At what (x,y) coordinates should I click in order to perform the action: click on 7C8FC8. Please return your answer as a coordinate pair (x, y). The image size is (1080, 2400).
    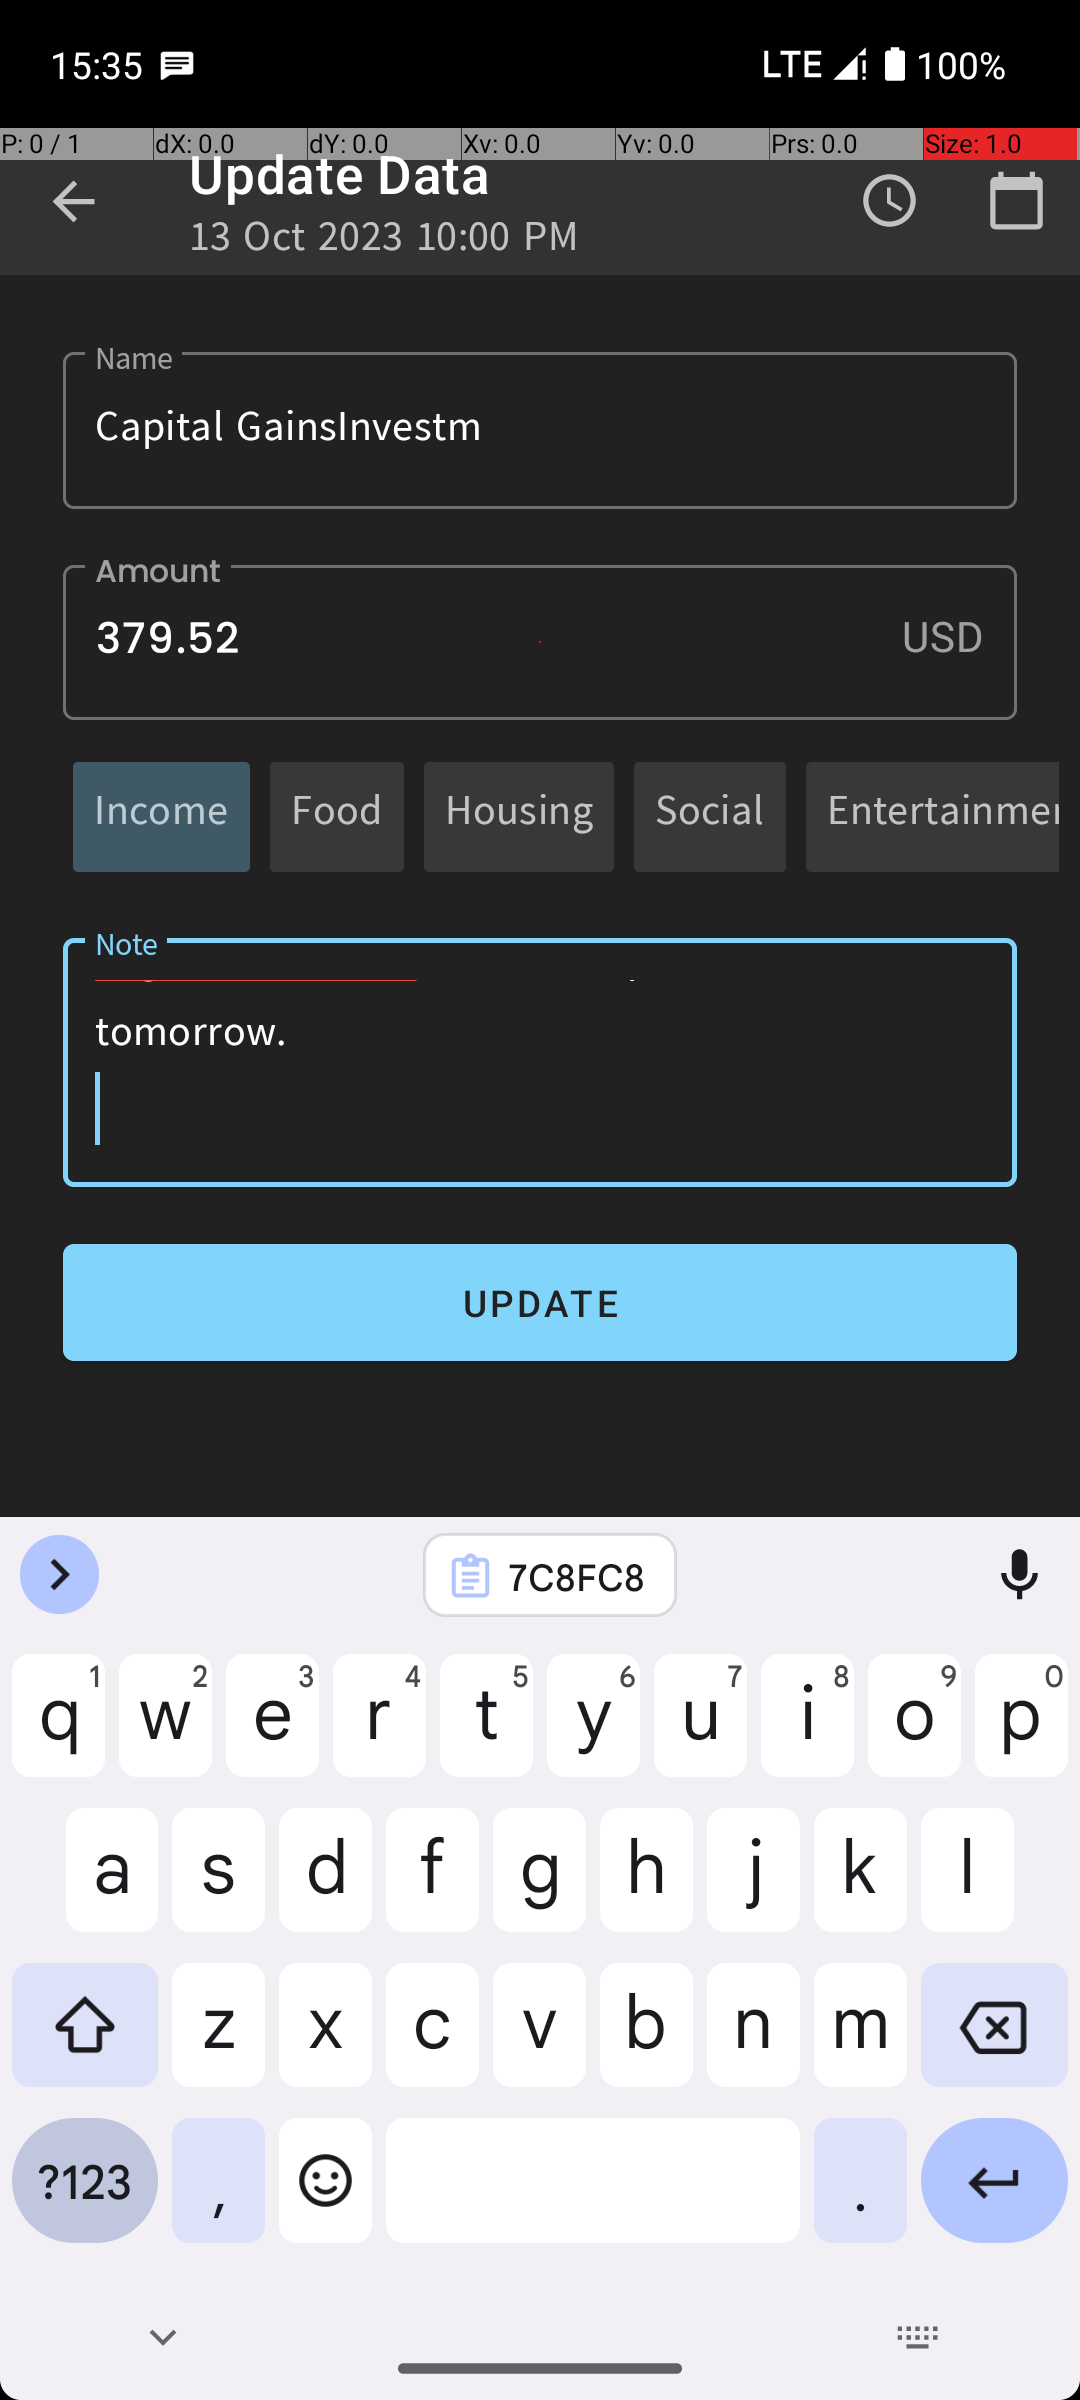
    Looking at the image, I should click on (576, 1576).